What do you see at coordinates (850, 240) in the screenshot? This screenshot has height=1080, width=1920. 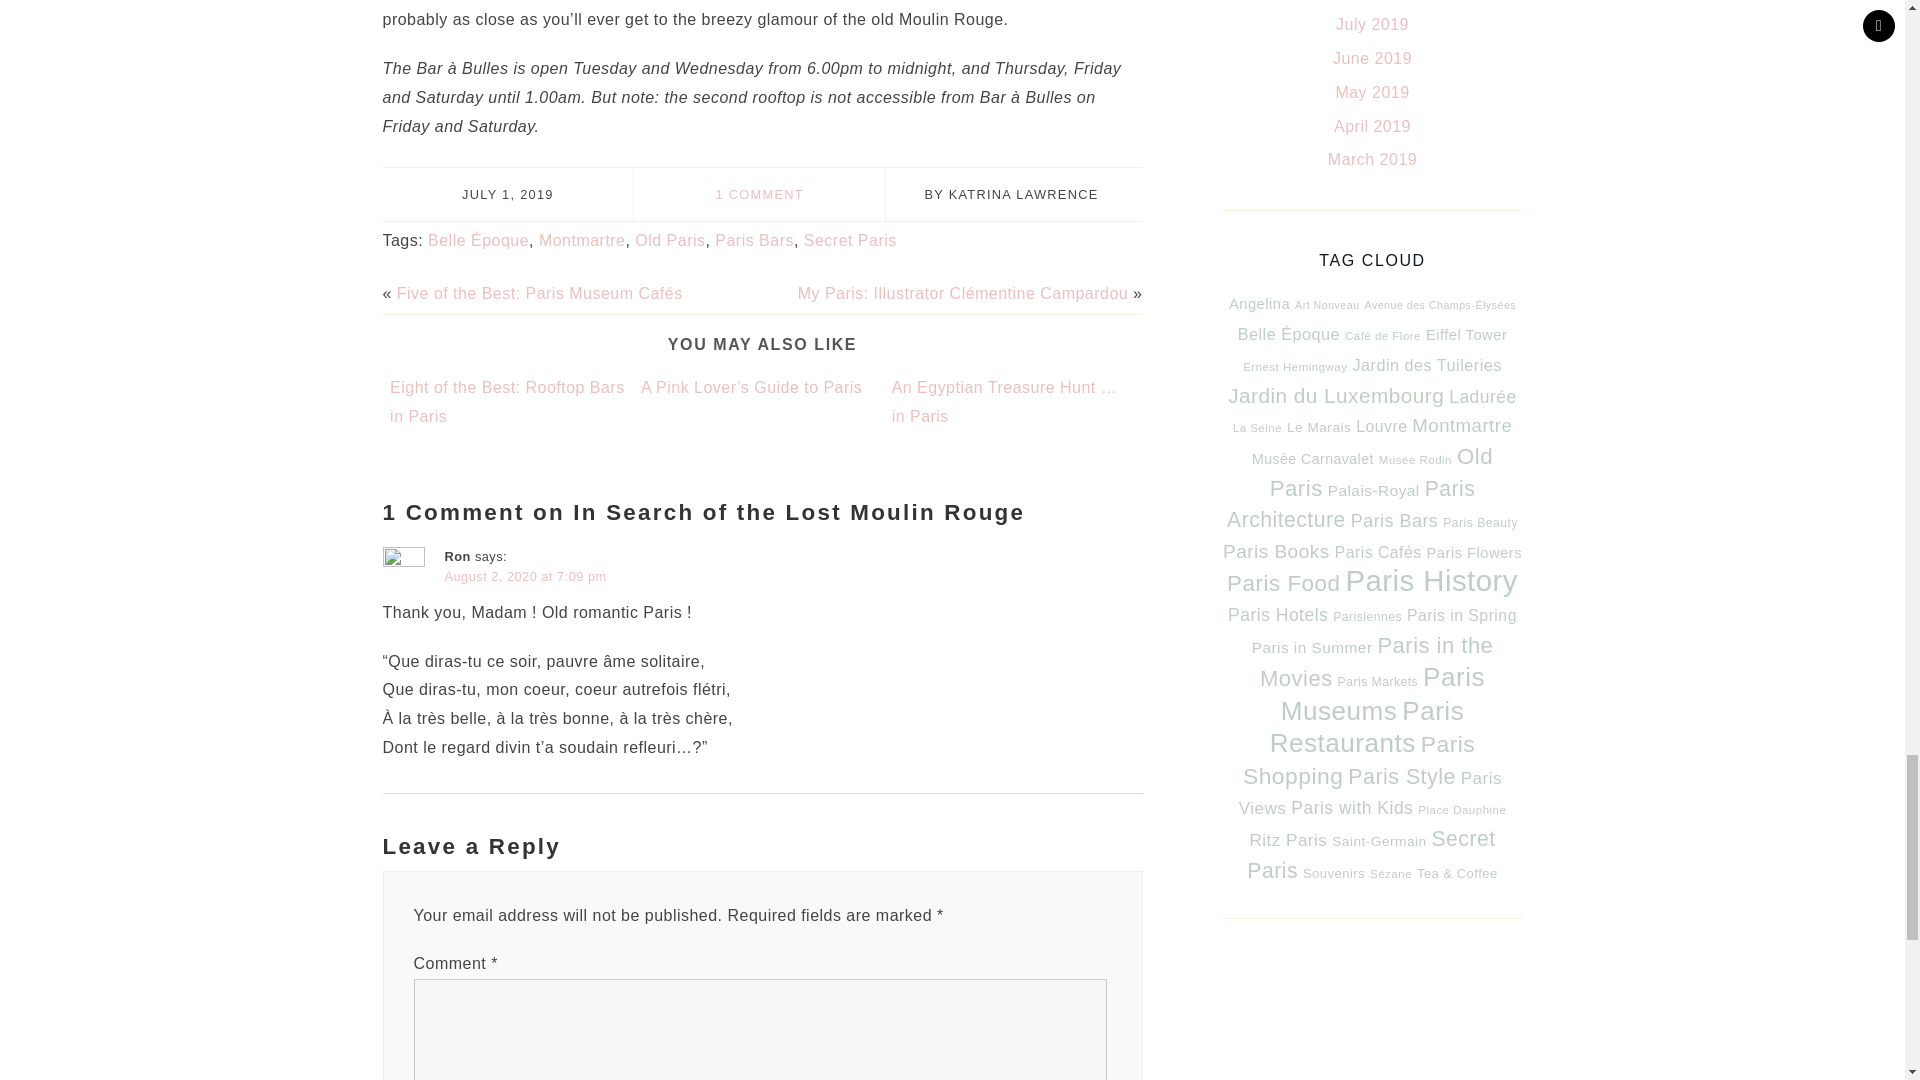 I see `Secret Paris` at bounding box center [850, 240].